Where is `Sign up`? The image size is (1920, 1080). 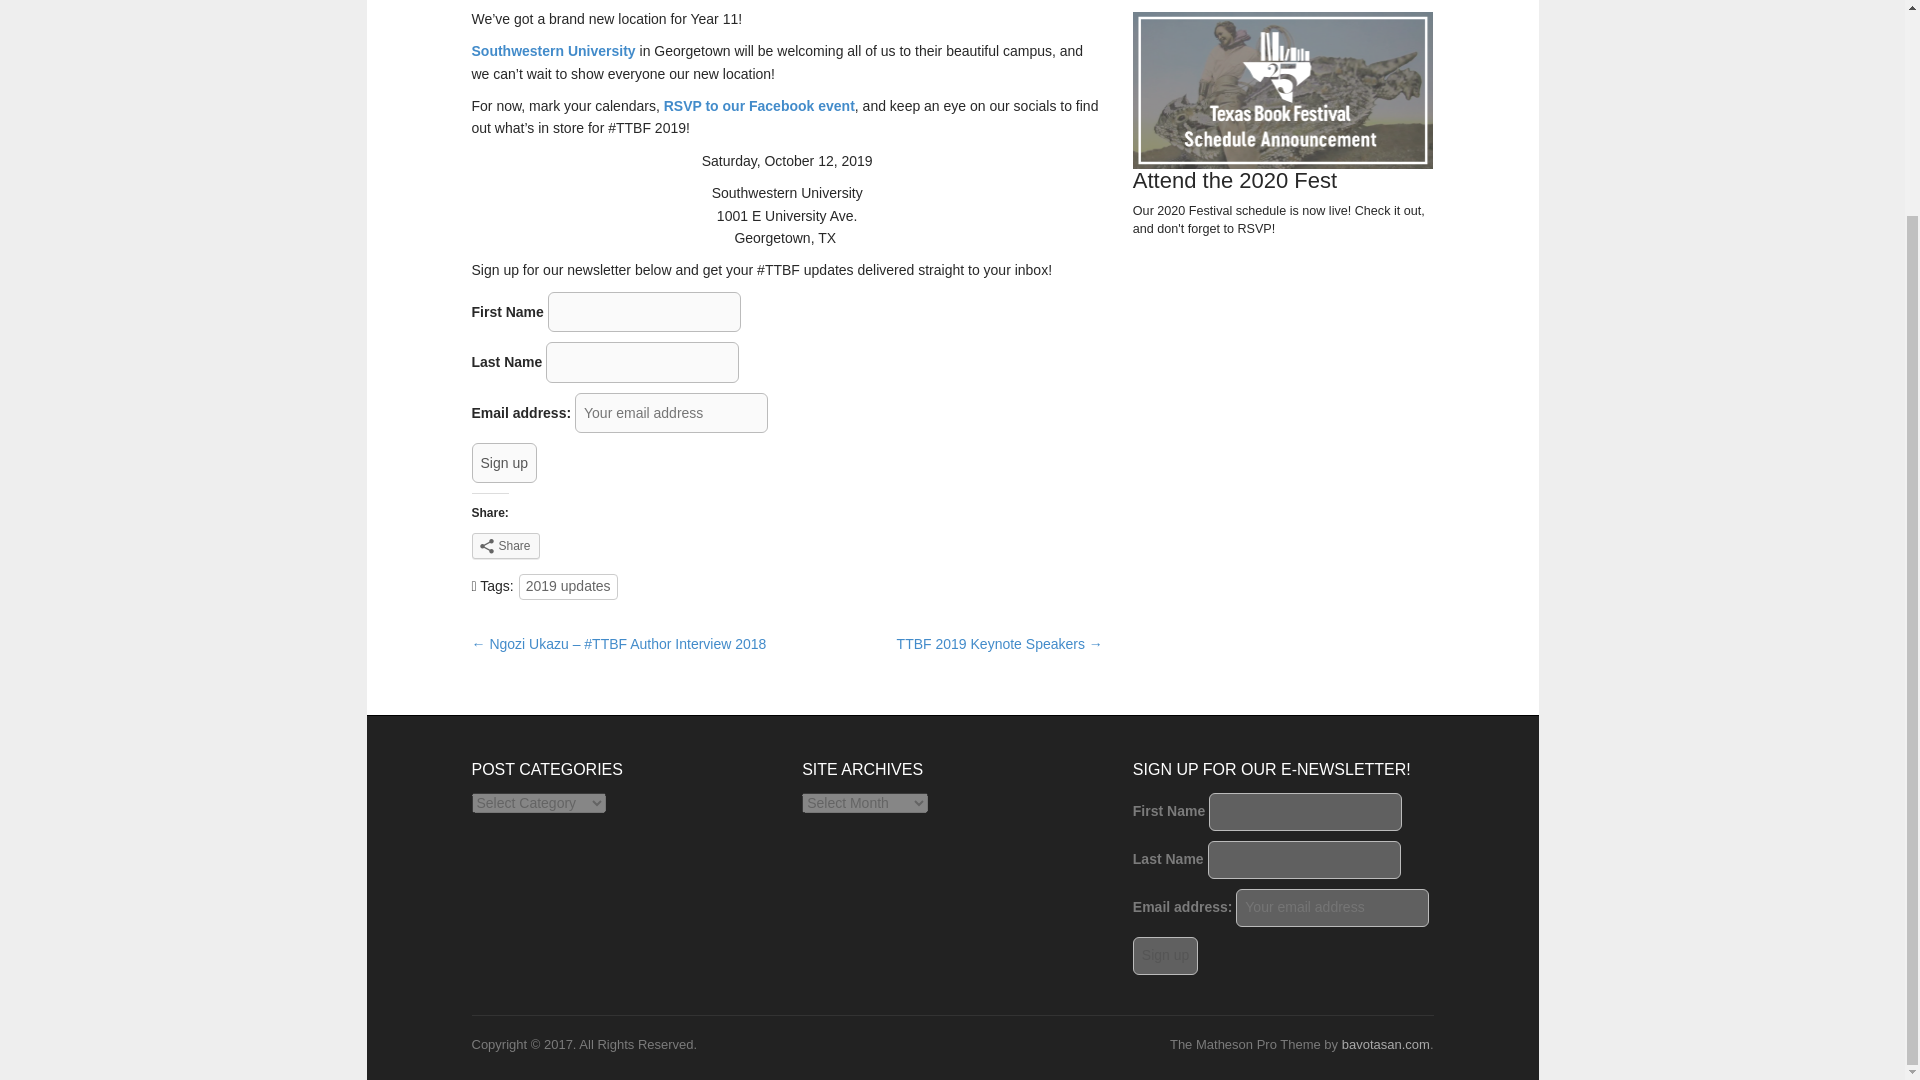 Sign up is located at coordinates (1165, 956).